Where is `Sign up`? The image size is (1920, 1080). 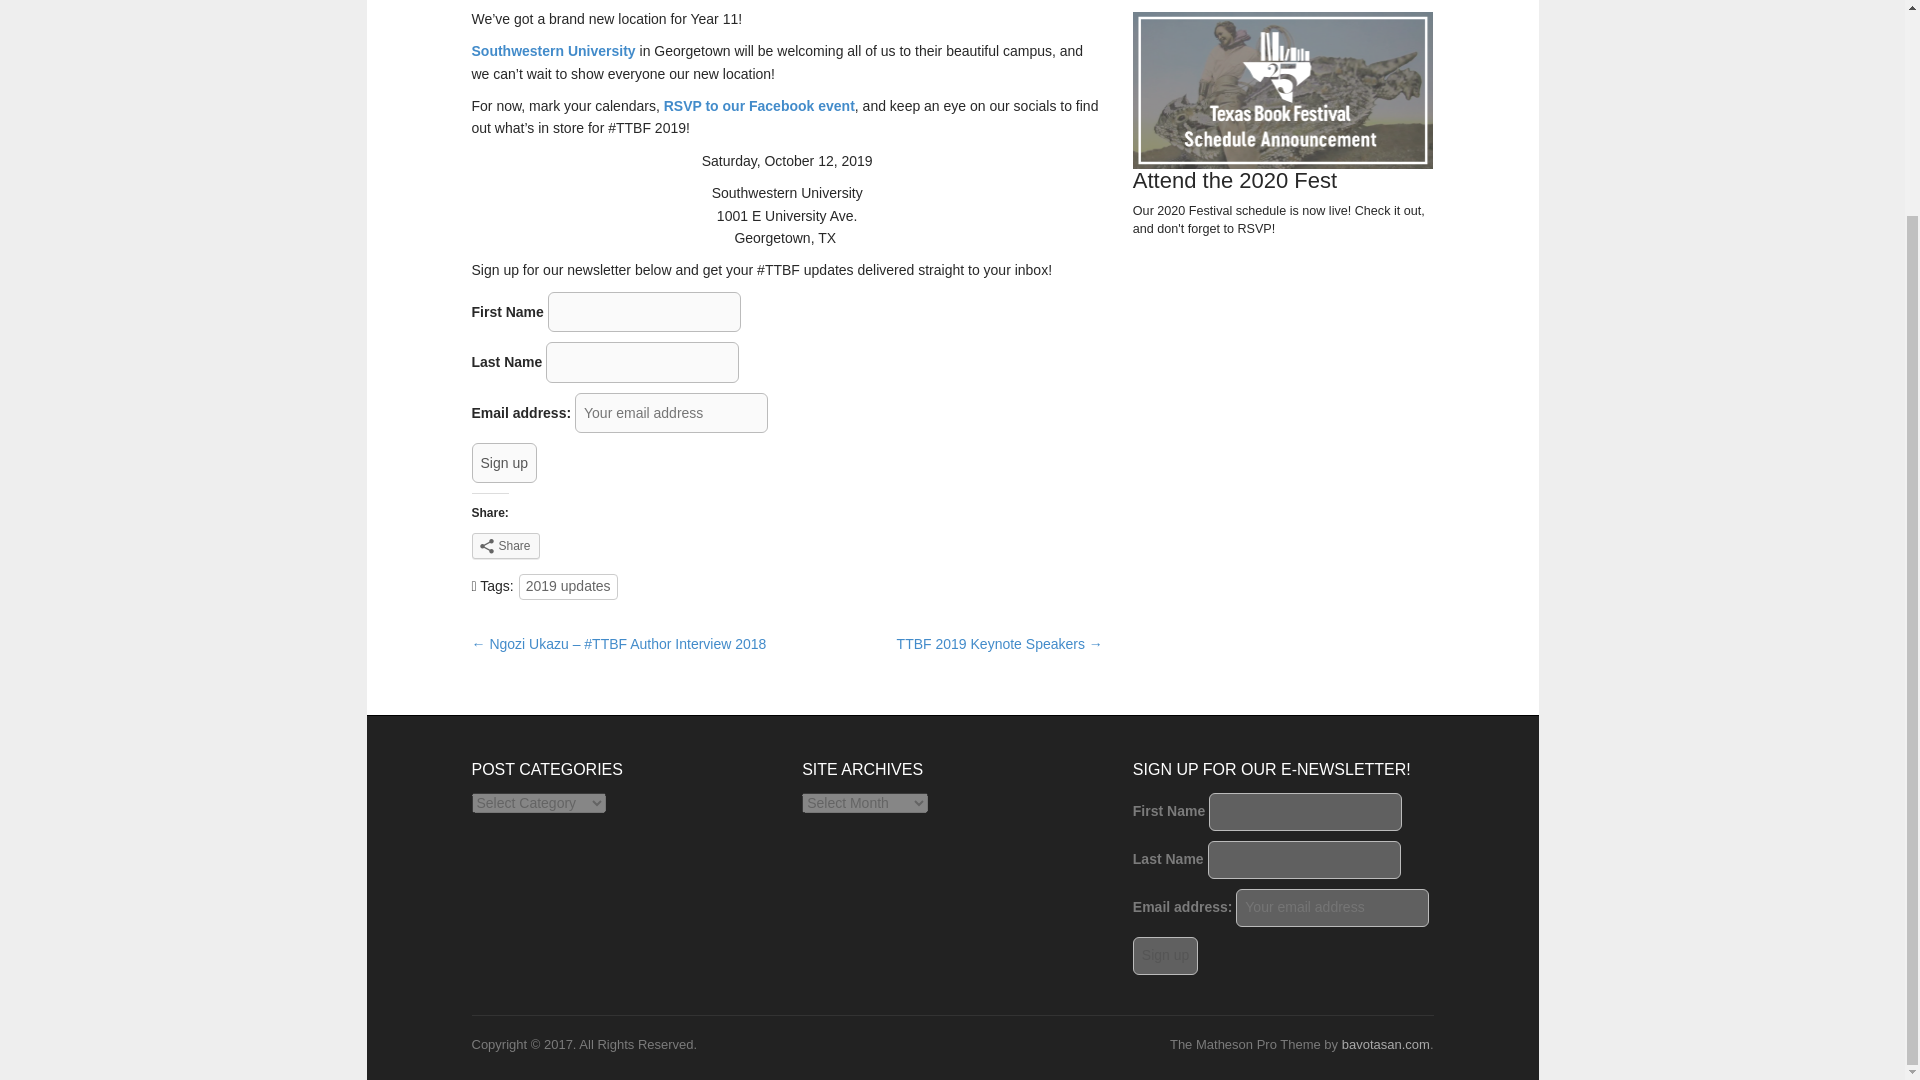 Sign up is located at coordinates (1165, 956).